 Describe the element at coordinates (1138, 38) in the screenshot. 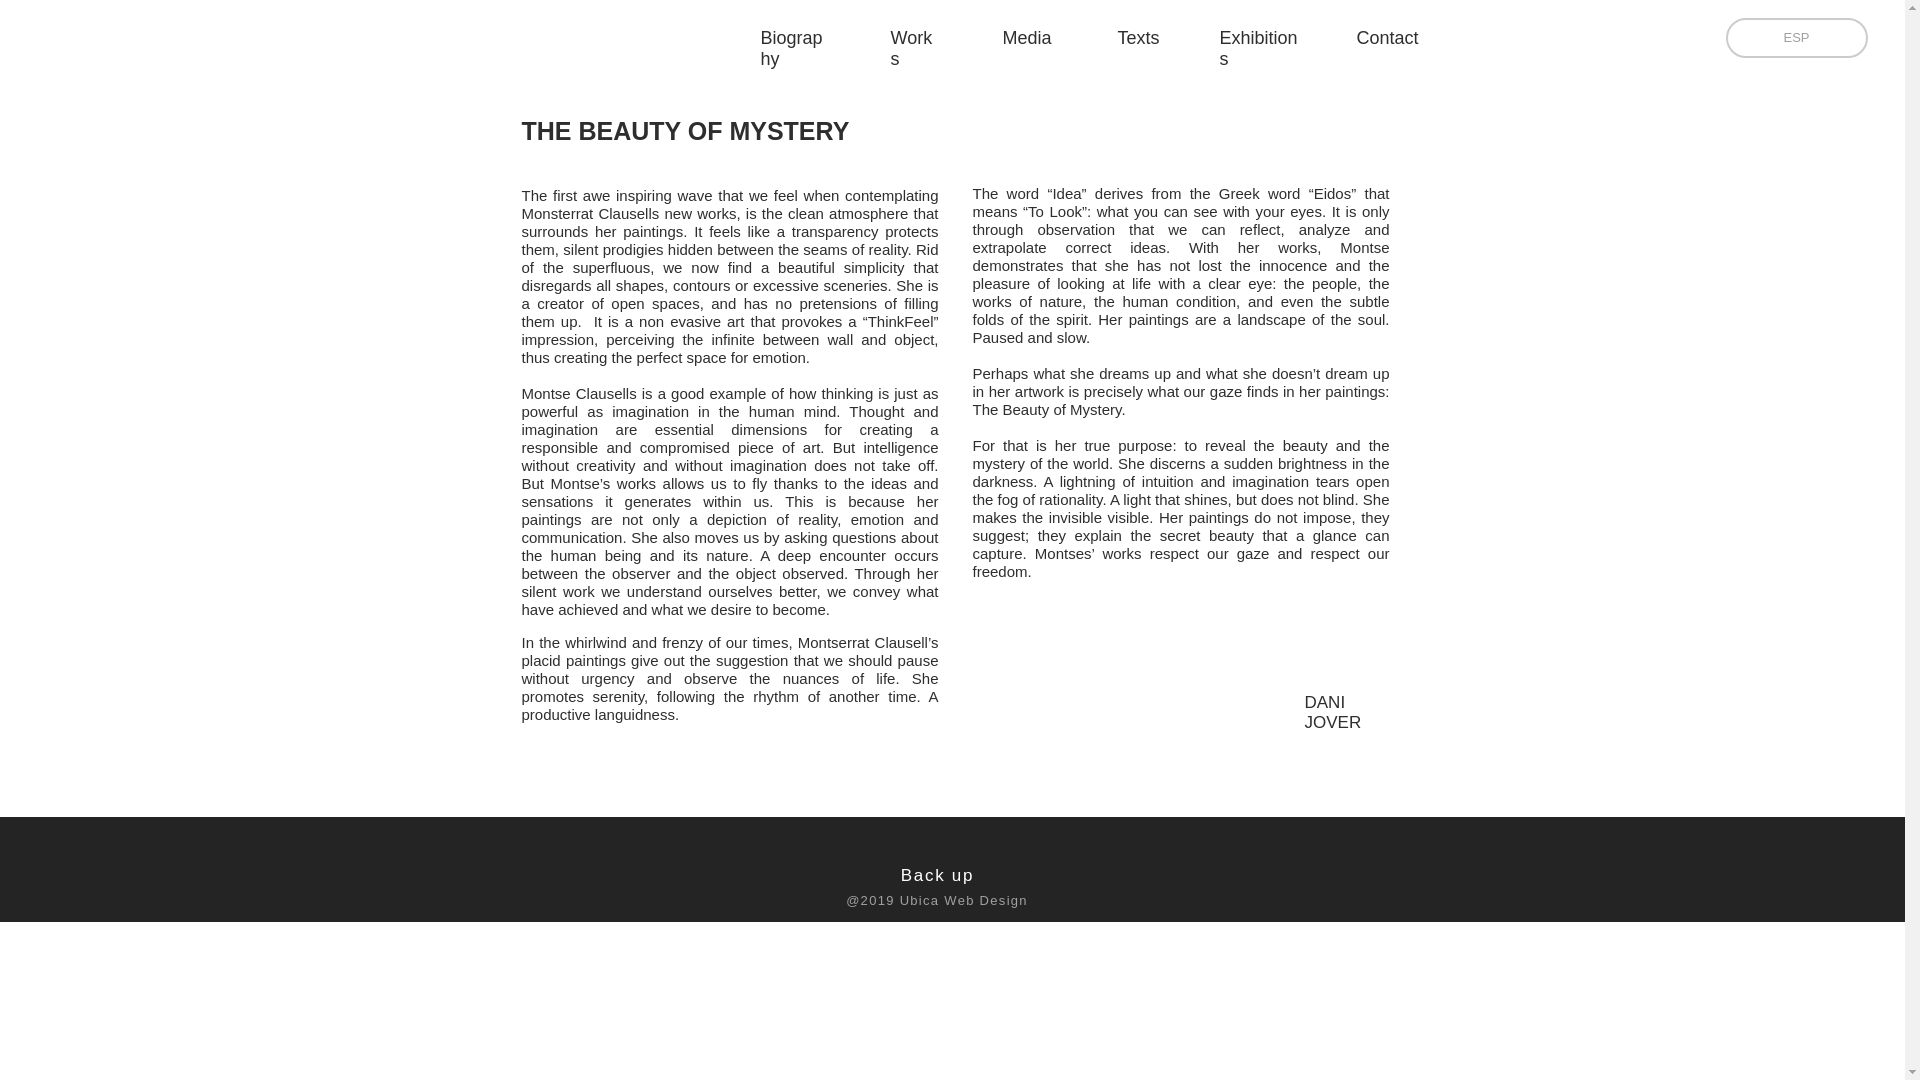

I see `Texts` at that location.